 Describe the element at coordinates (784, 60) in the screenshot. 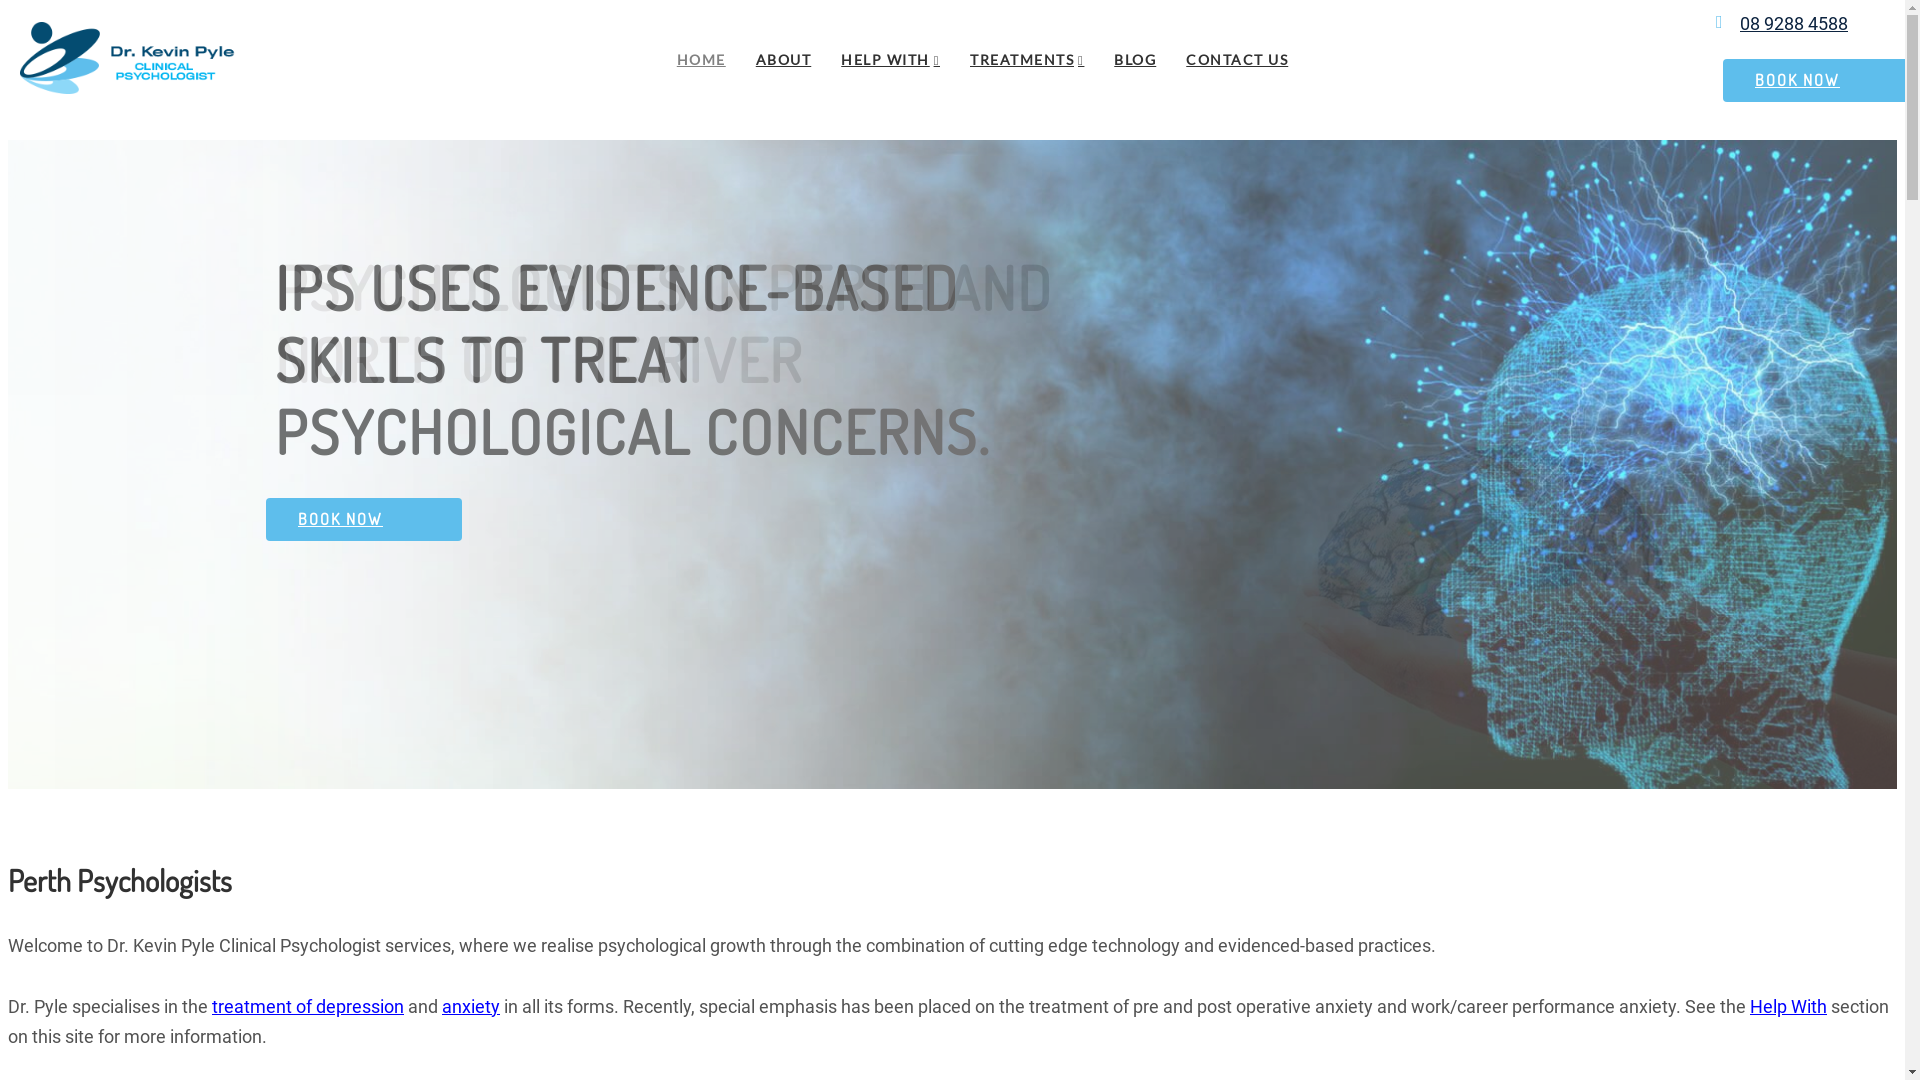

I see `ABOUT` at that location.